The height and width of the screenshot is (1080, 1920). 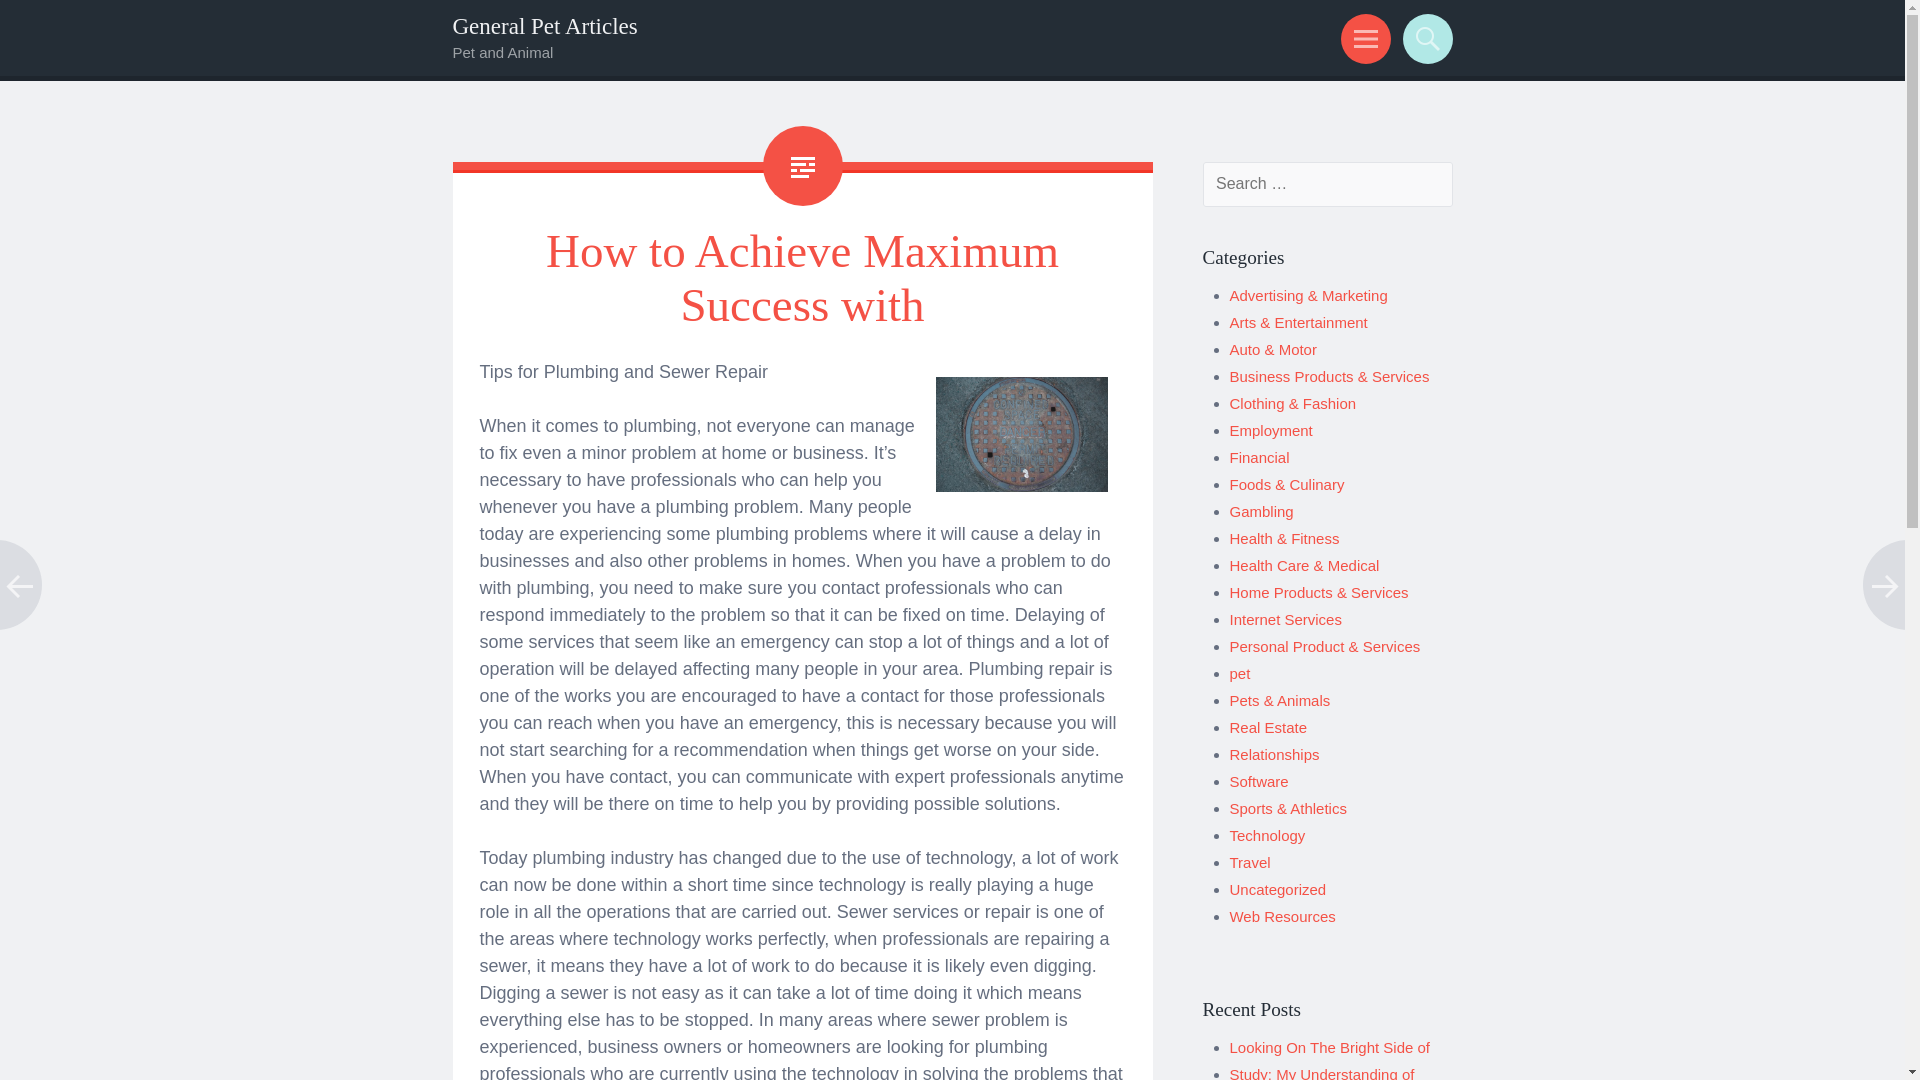 What do you see at coordinates (1259, 781) in the screenshot?
I see `Software` at bounding box center [1259, 781].